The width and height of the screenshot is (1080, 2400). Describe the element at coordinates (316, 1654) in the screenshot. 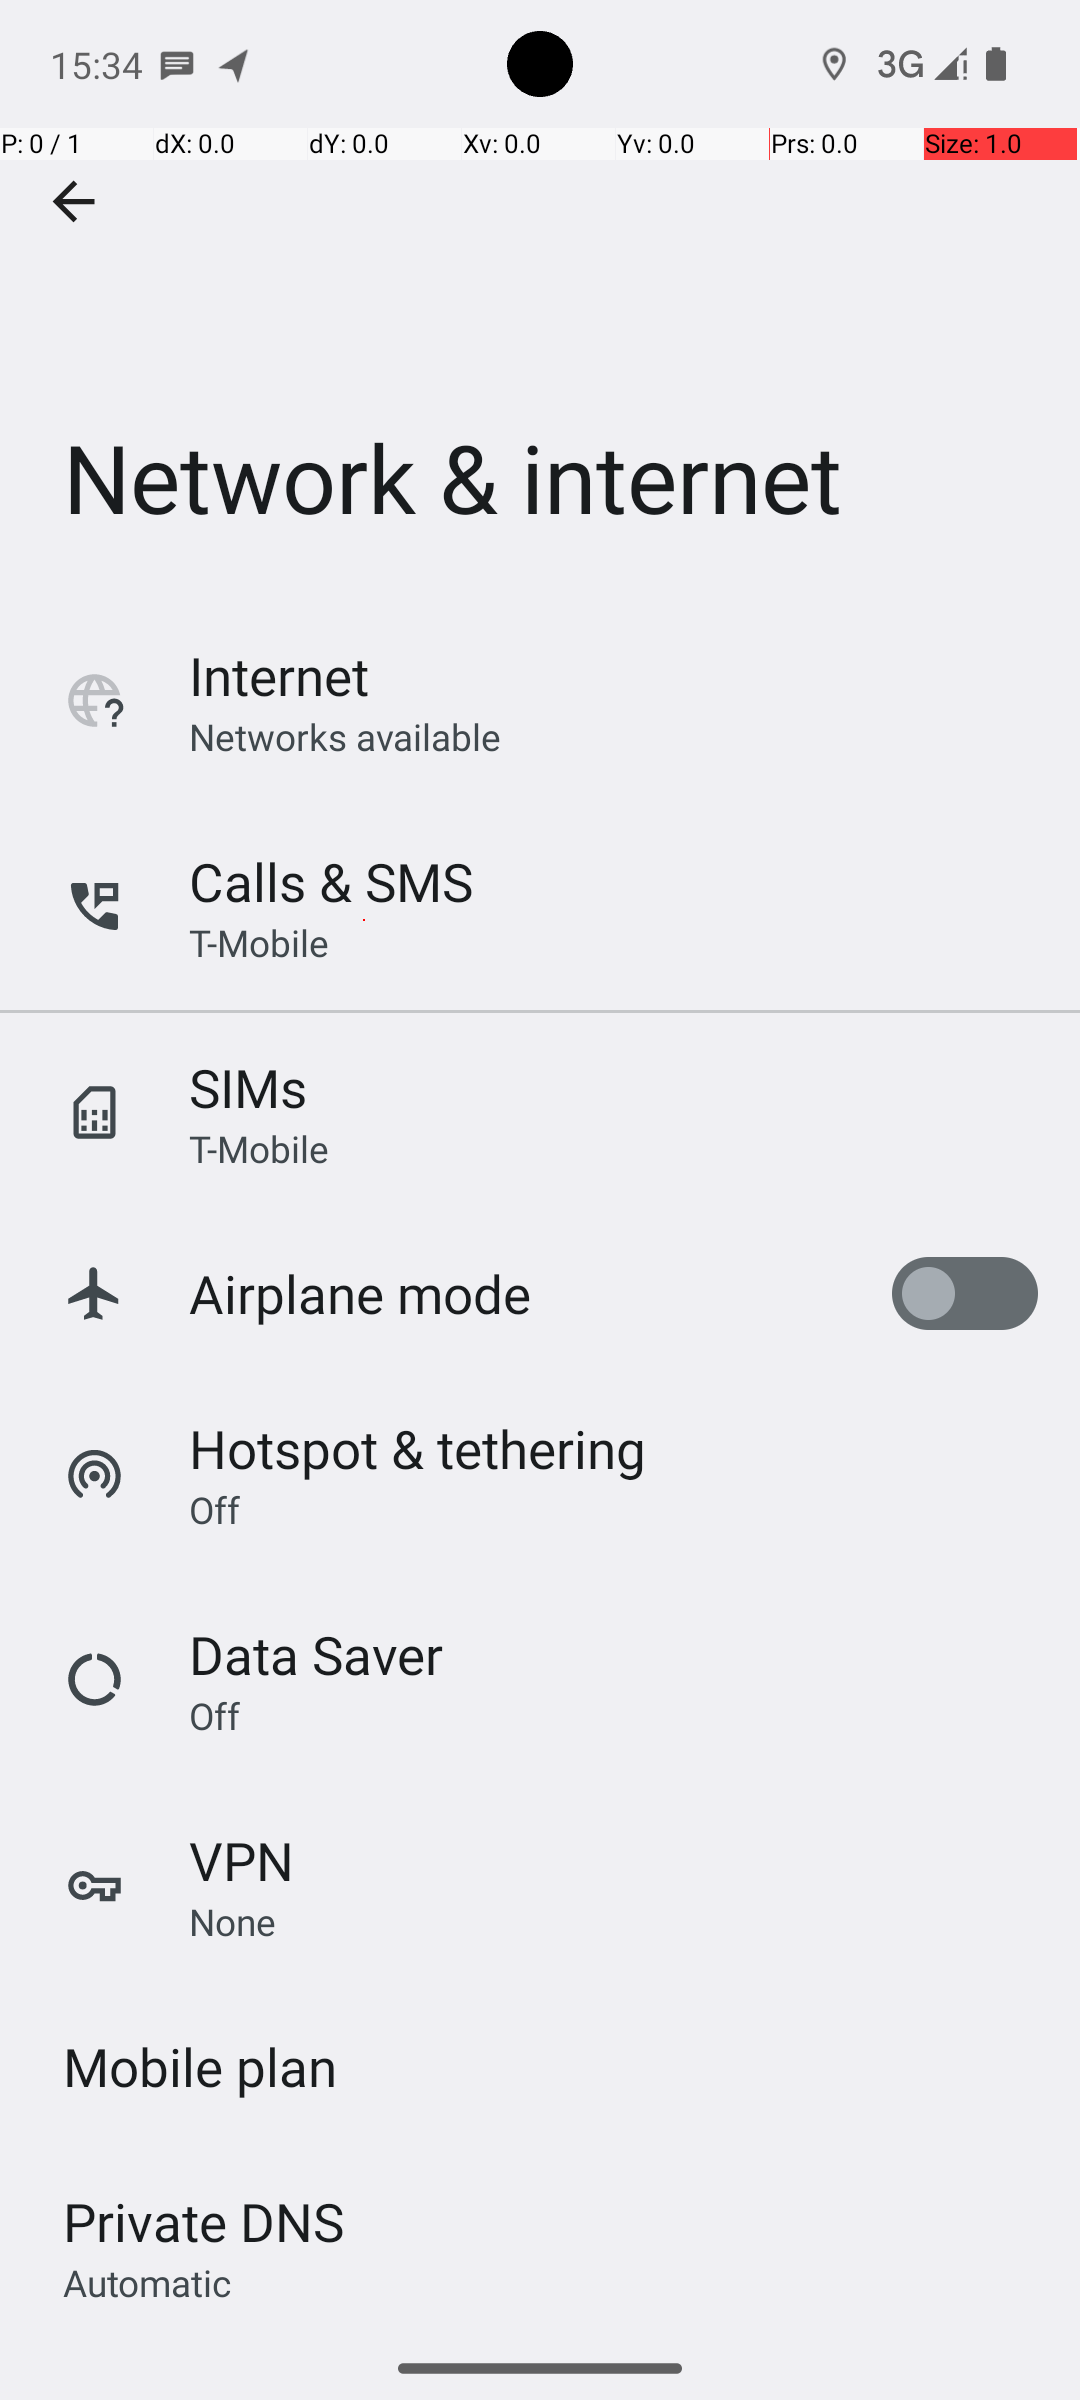

I see `Data Saver` at that location.